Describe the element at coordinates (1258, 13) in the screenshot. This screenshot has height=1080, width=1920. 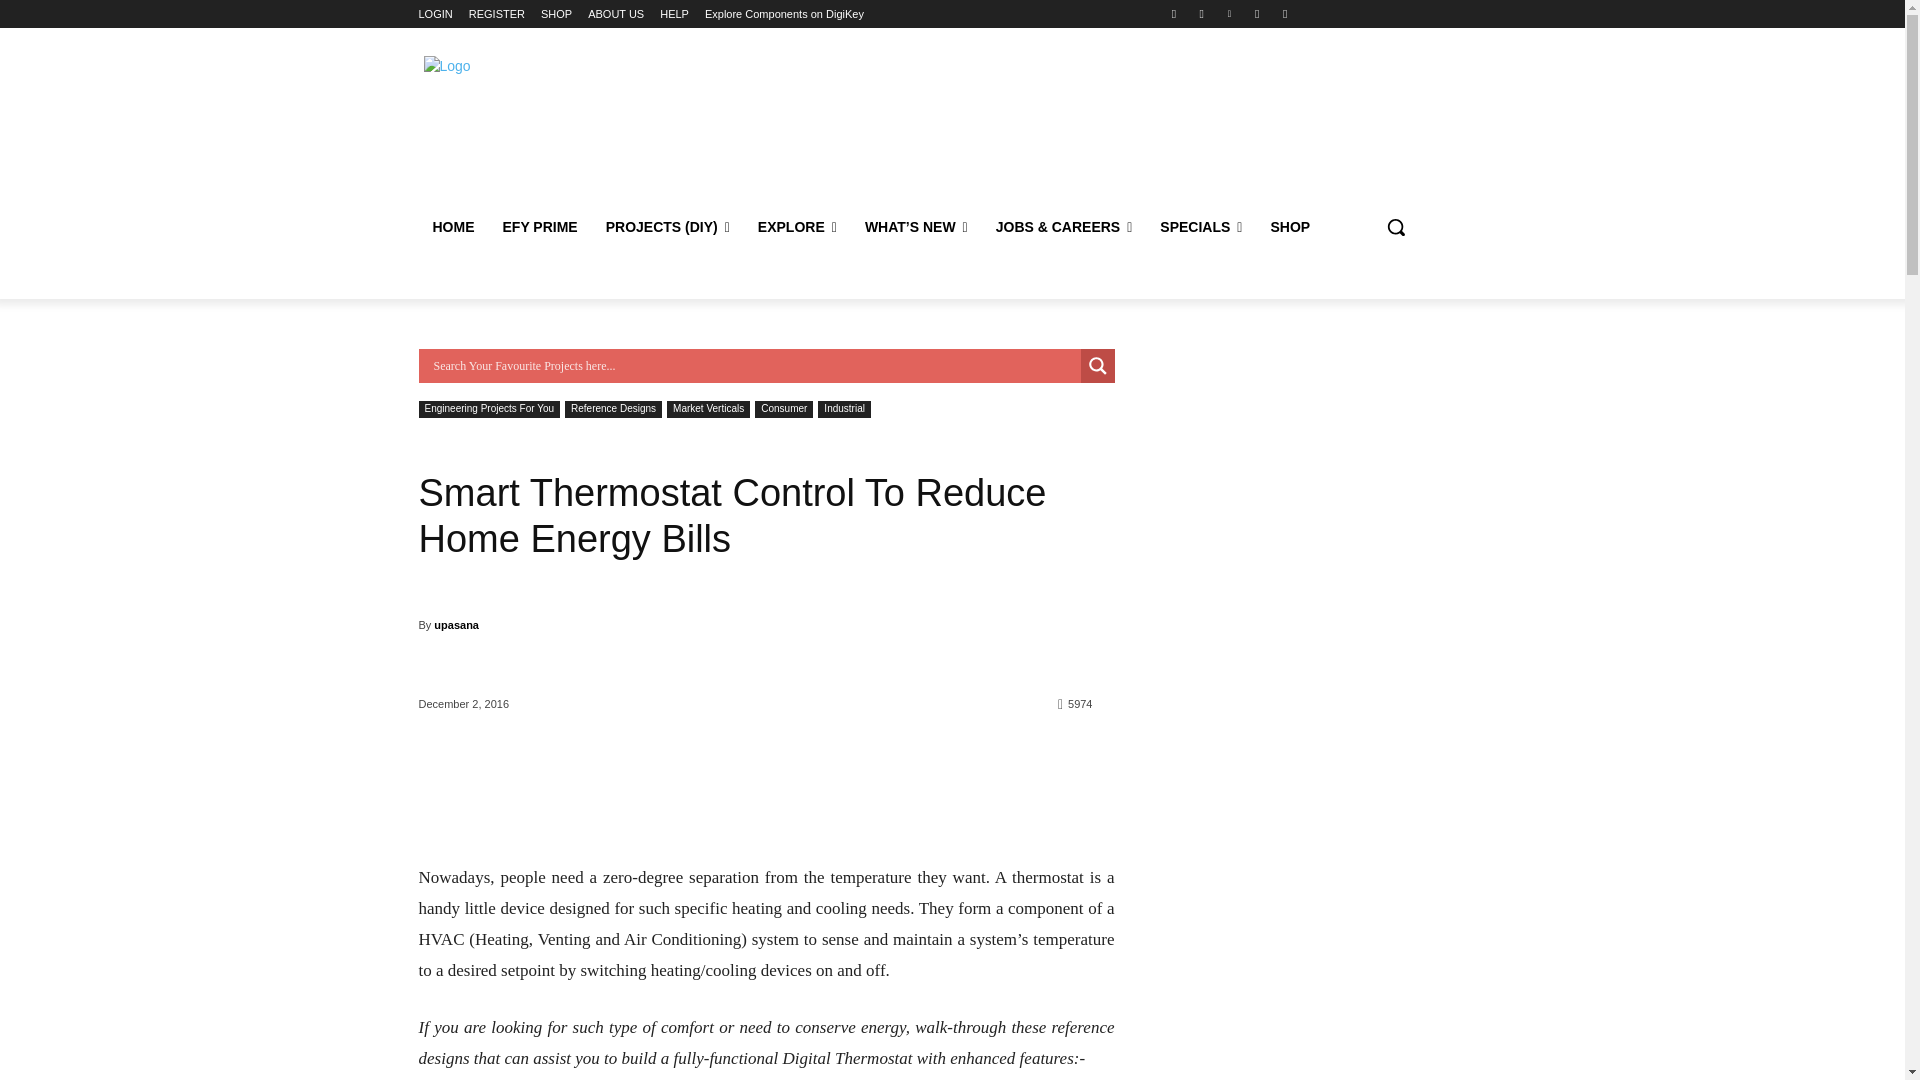
I see `Twitter` at that location.